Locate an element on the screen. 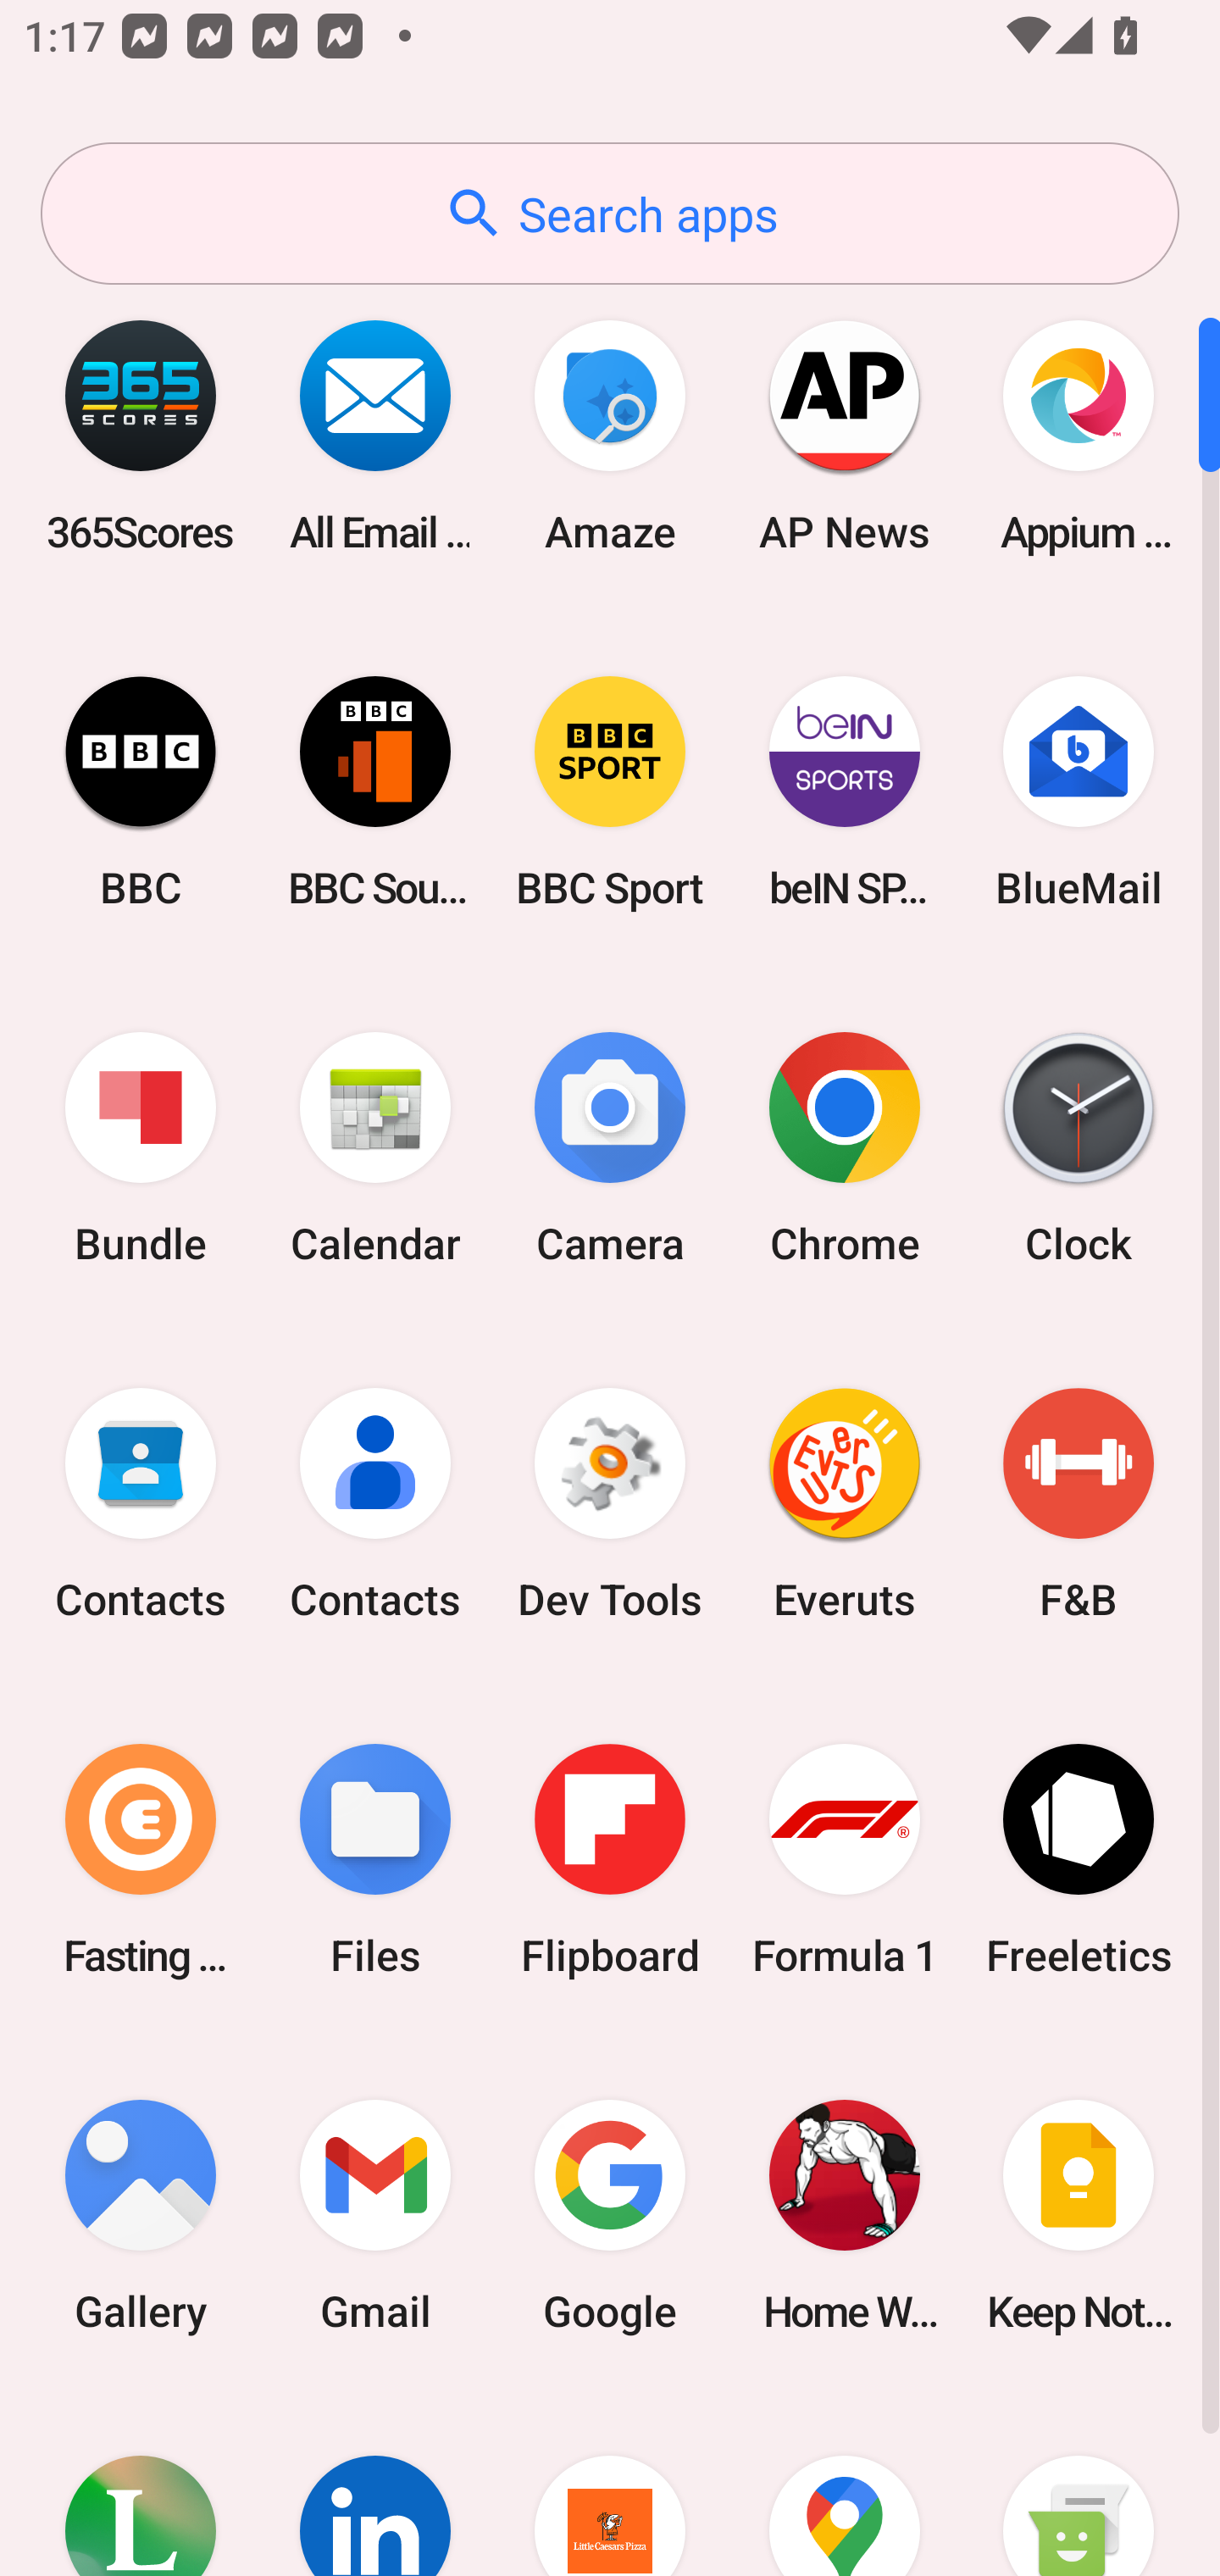  Contacts is located at coordinates (141, 1504).